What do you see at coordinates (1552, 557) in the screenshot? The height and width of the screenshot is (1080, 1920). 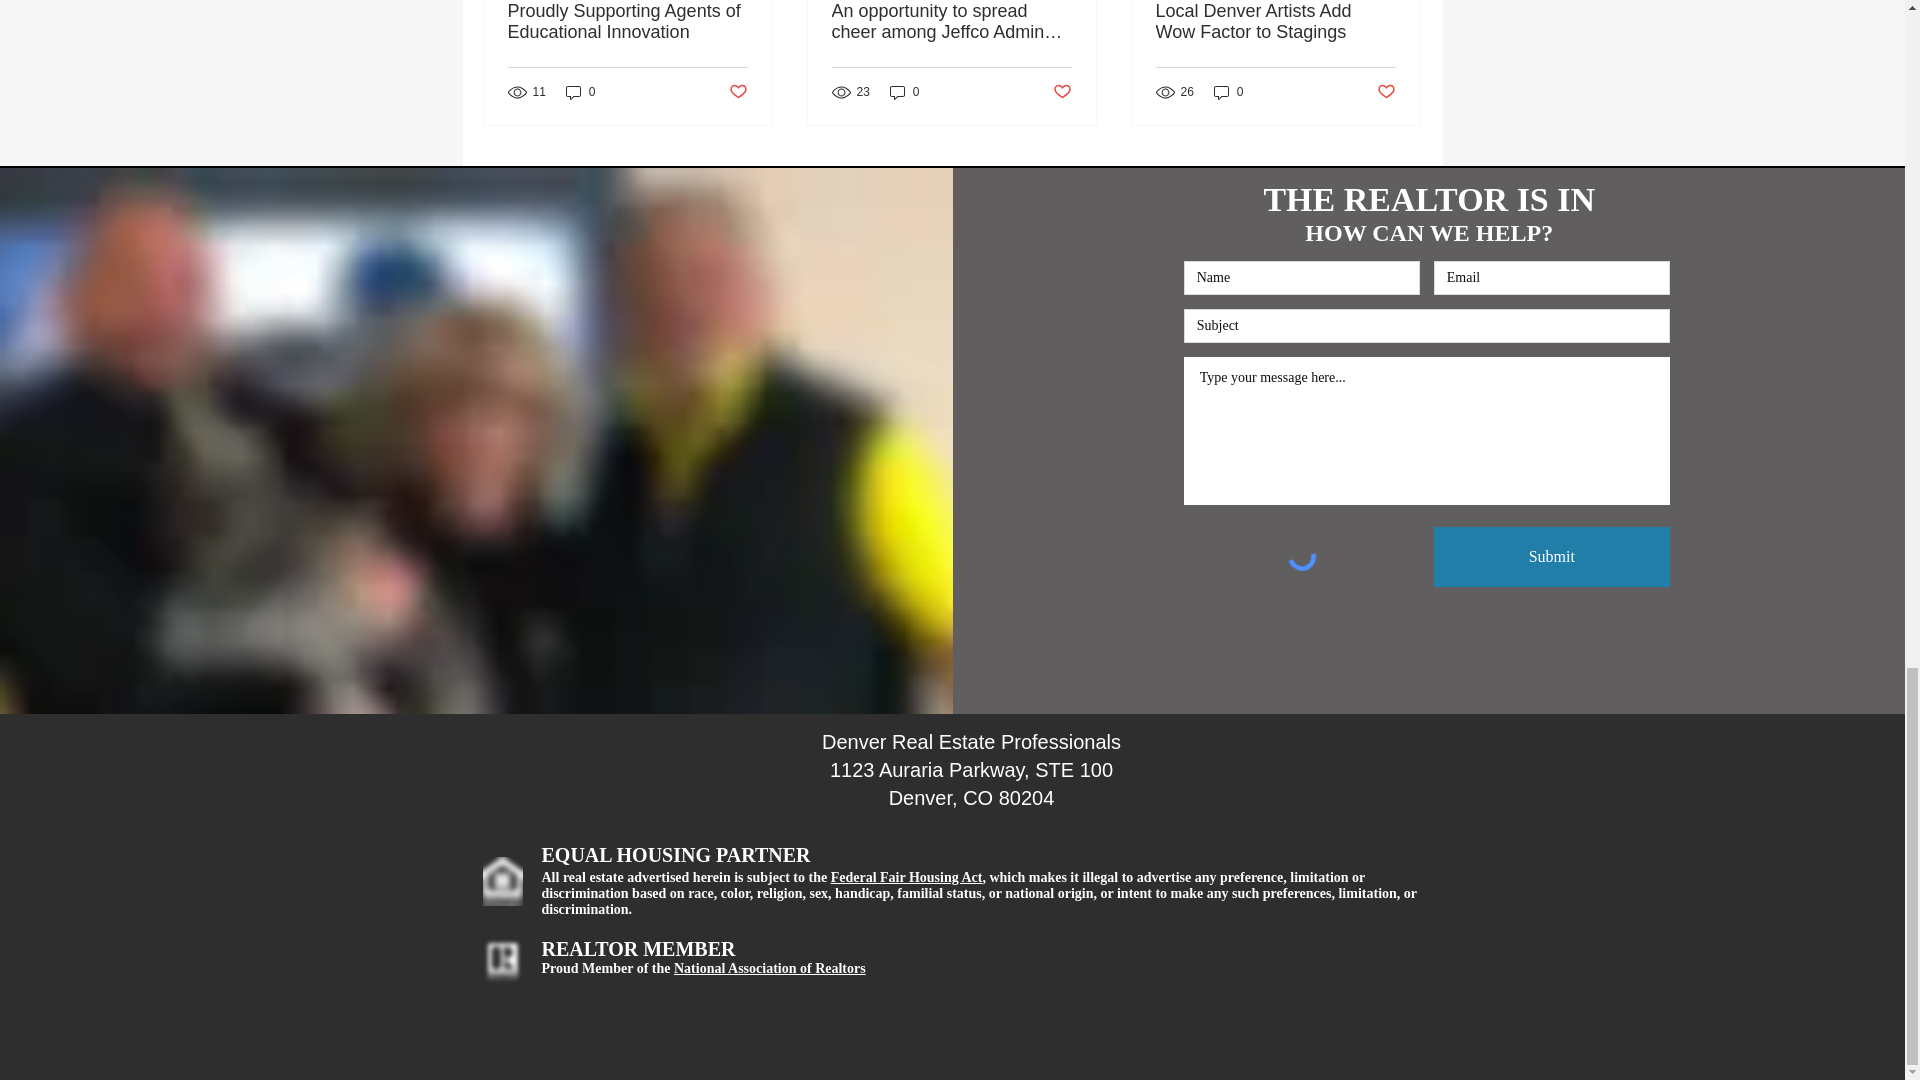 I see `Submit` at bounding box center [1552, 557].